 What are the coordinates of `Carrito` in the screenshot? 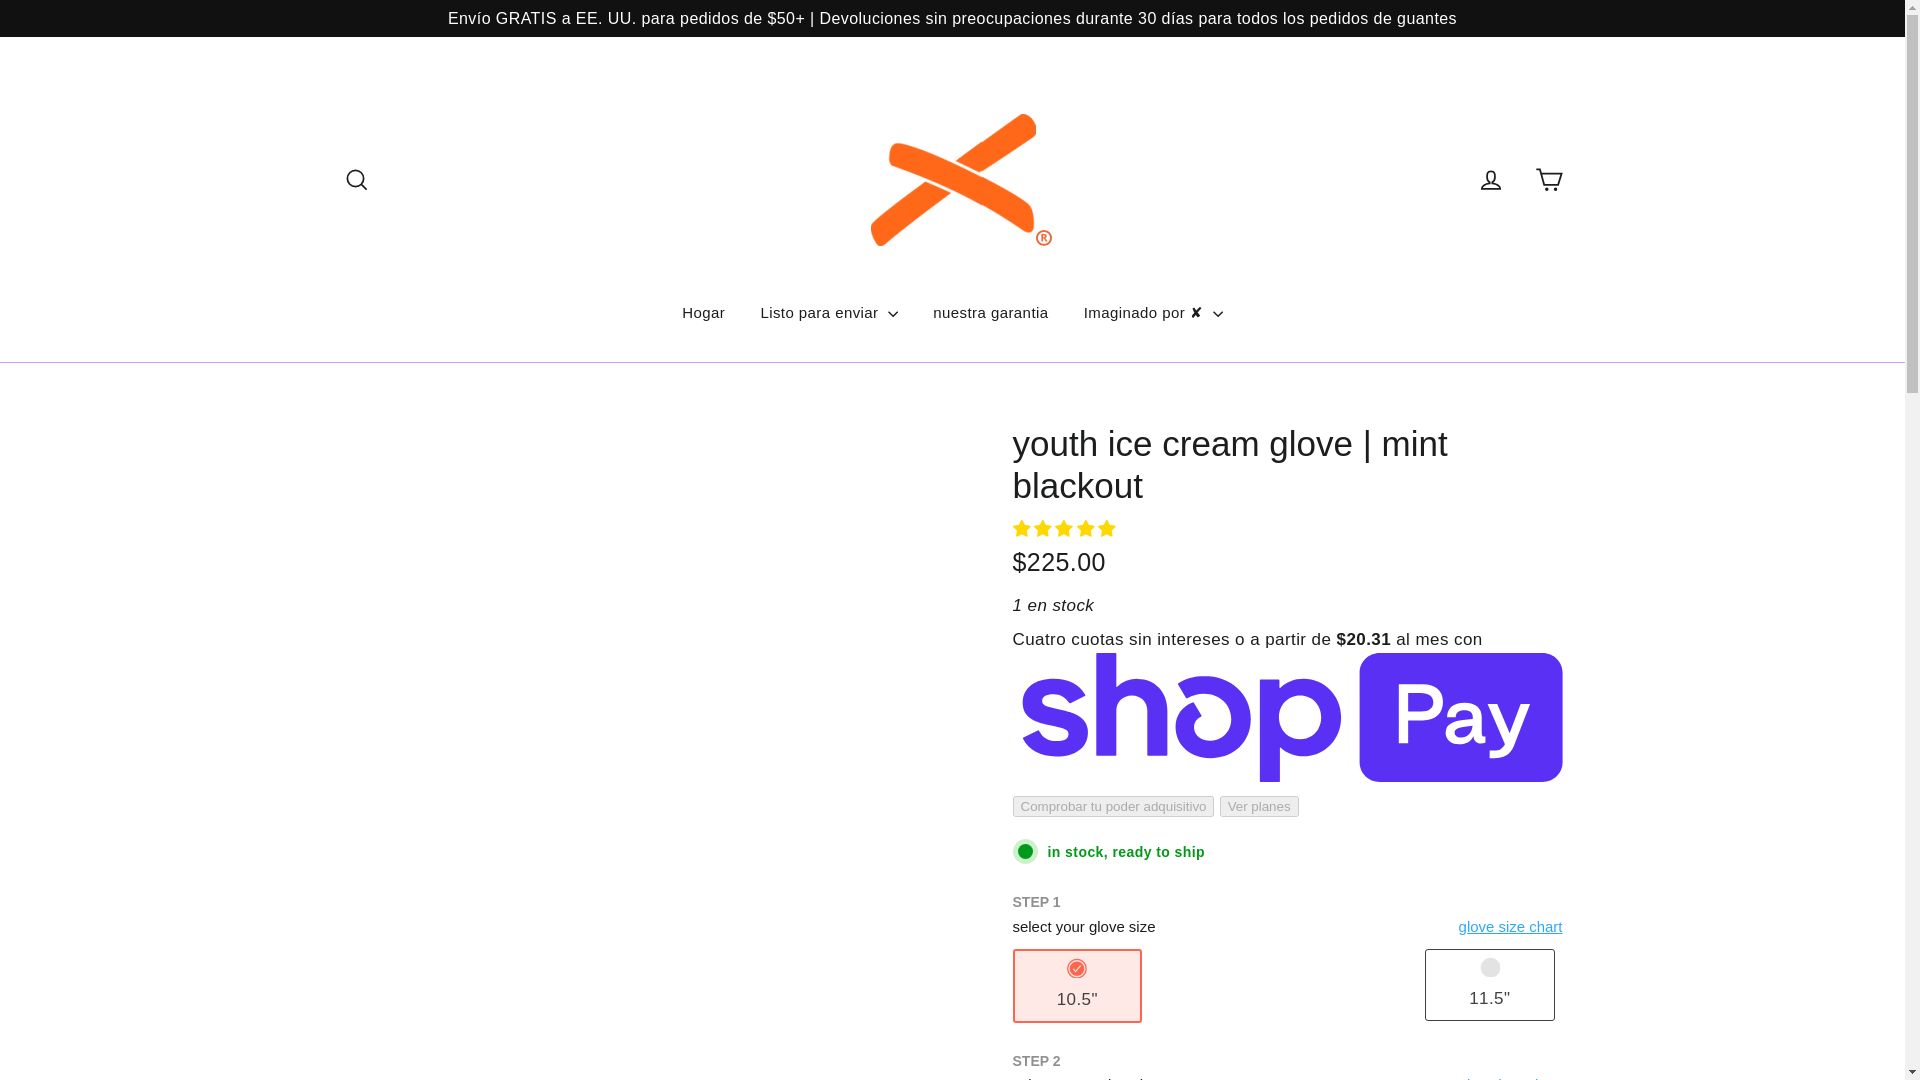 It's located at (1548, 178).